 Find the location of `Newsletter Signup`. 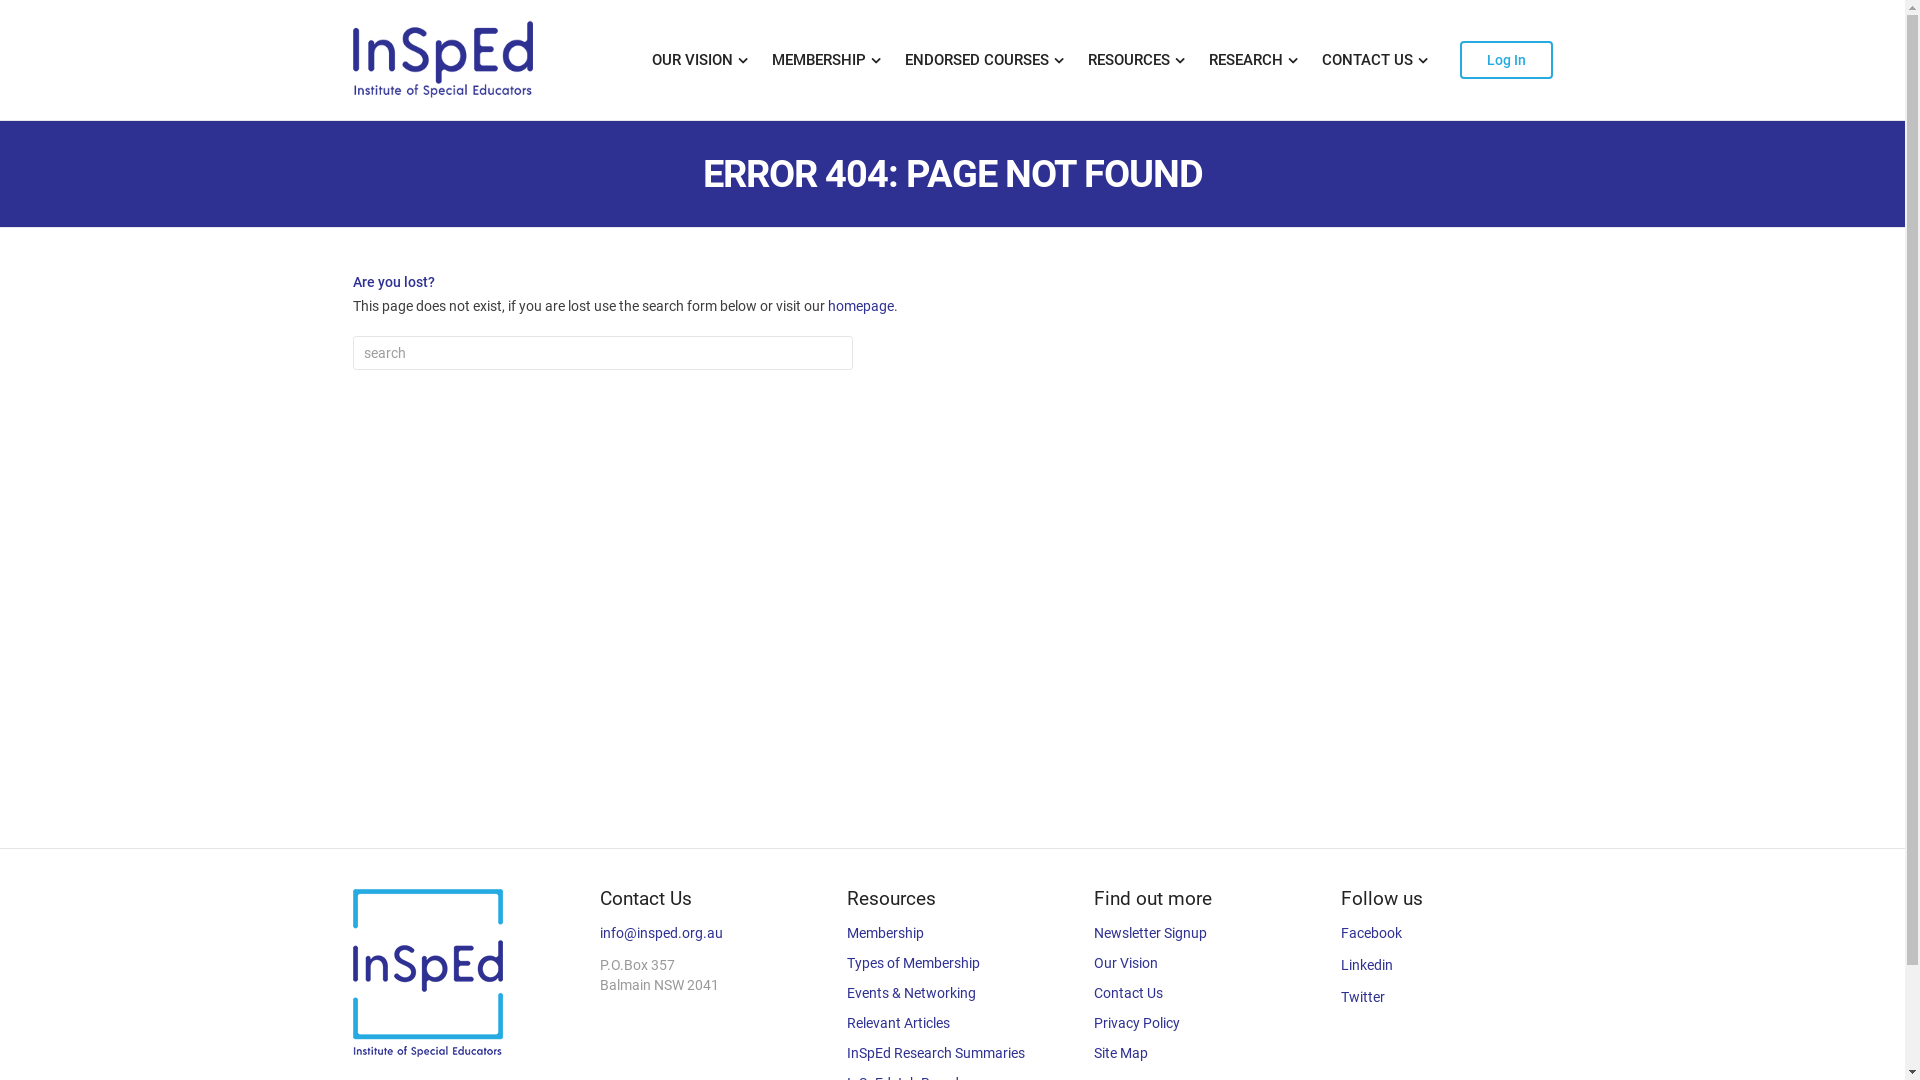

Newsletter Signup is located at coordinates (1150, 933).